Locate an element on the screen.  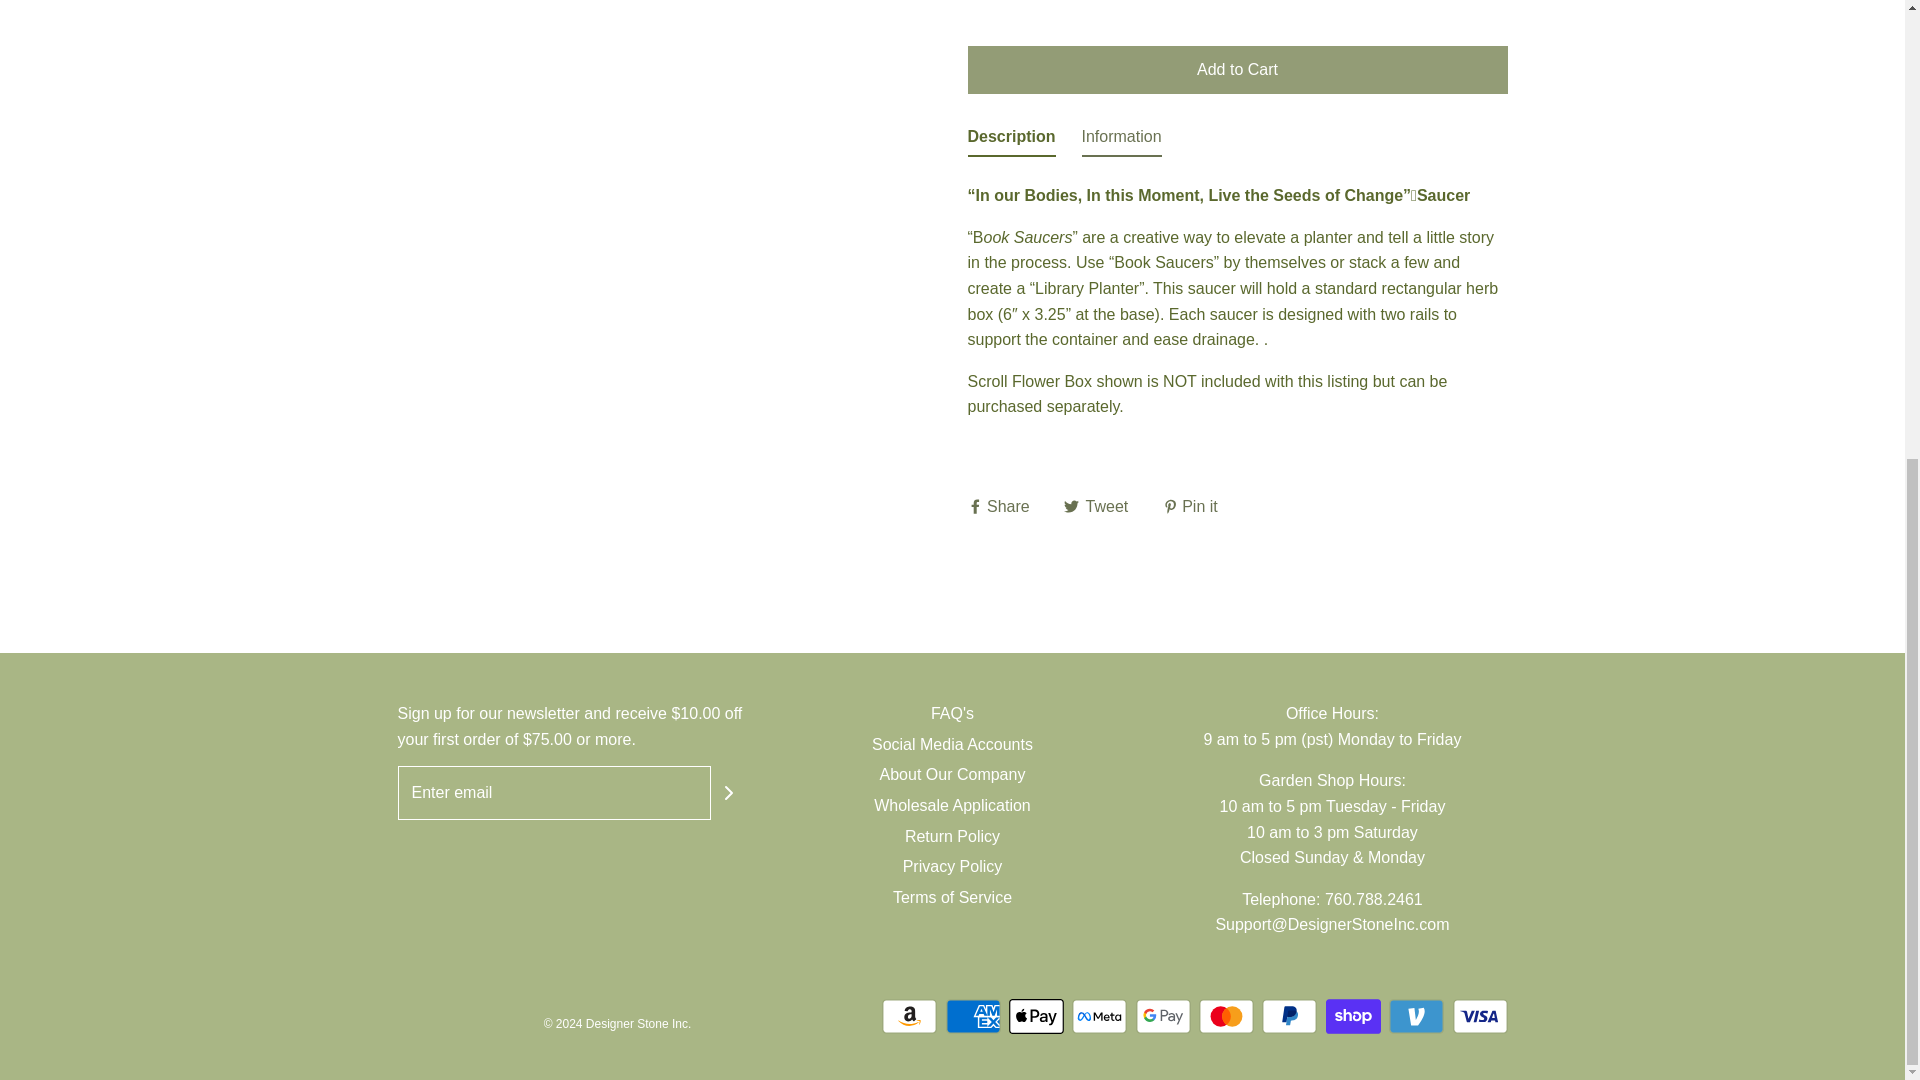
American Express is located at coordinates (973, 1016).